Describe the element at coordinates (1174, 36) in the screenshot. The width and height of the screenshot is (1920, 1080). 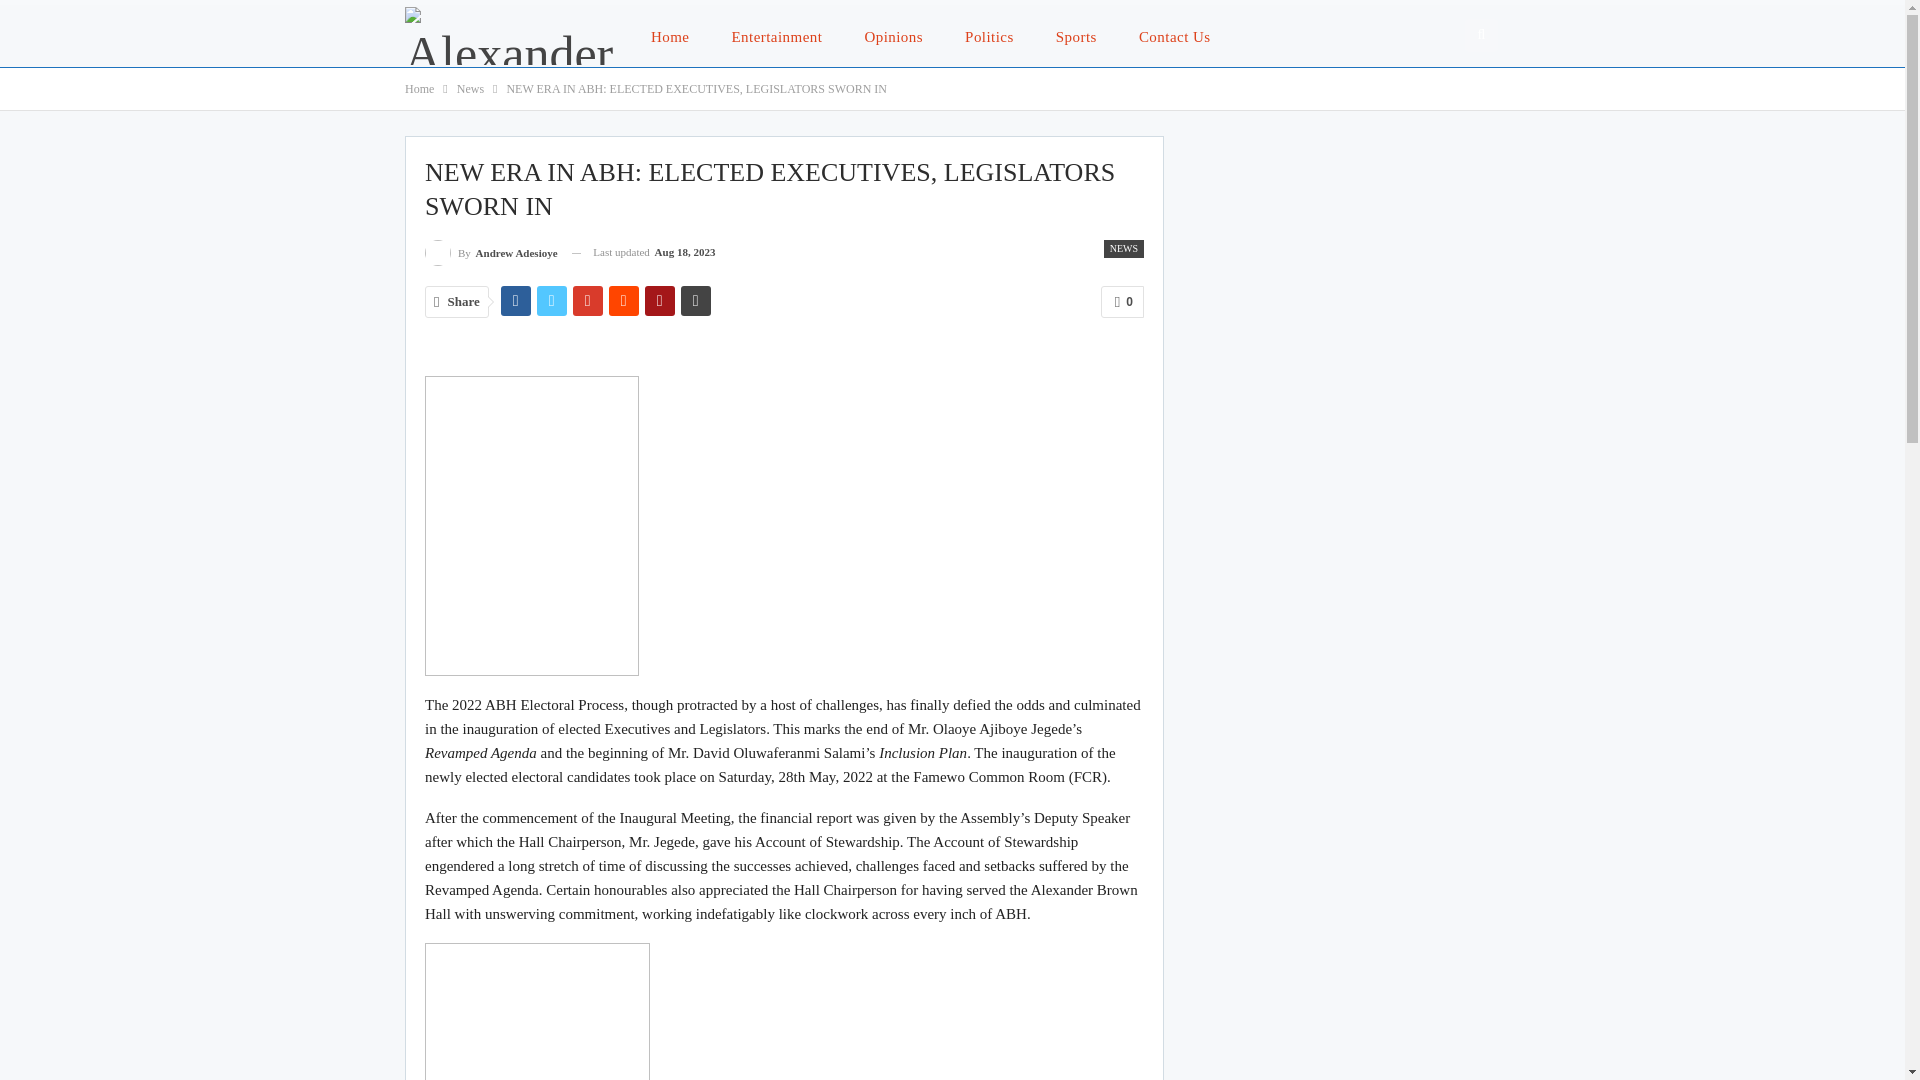
I see `Contact Us` at that location.